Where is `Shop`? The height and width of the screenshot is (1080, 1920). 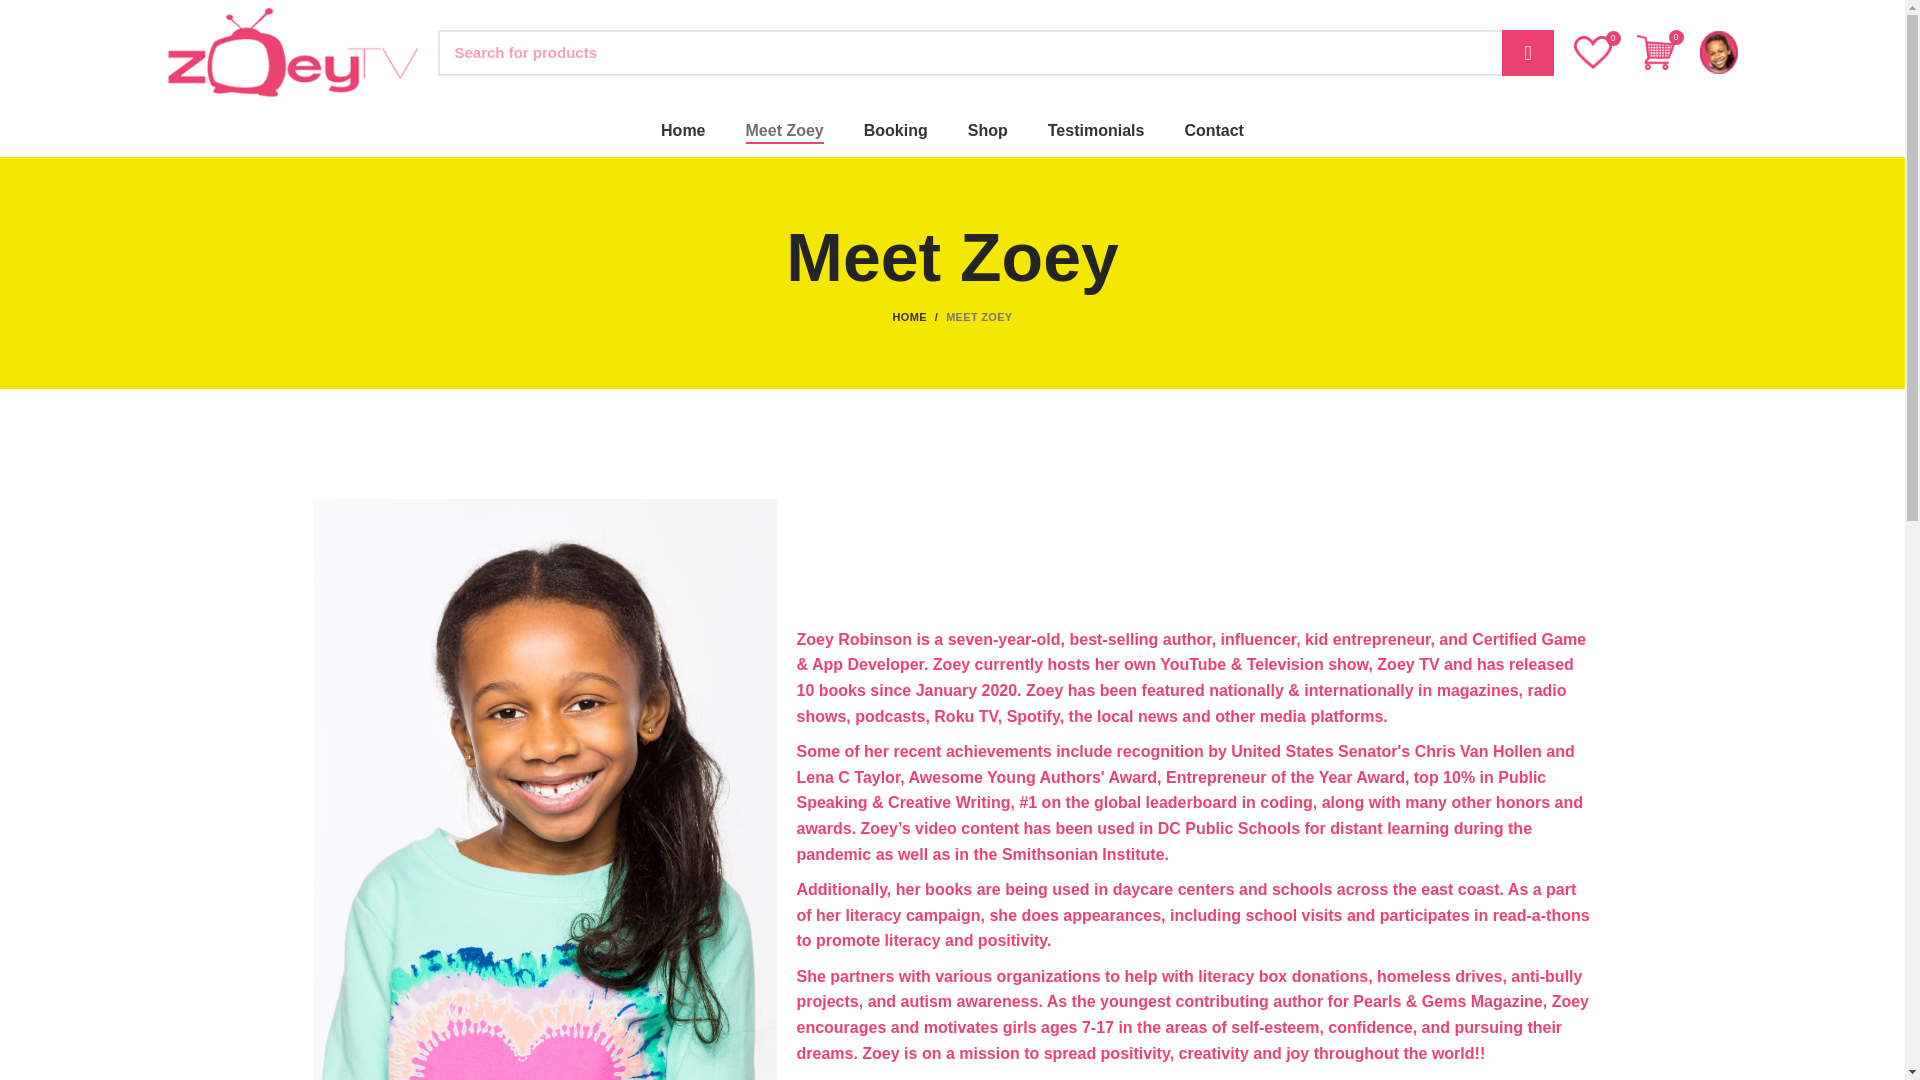
Shop is located at coordinates (988, 131).